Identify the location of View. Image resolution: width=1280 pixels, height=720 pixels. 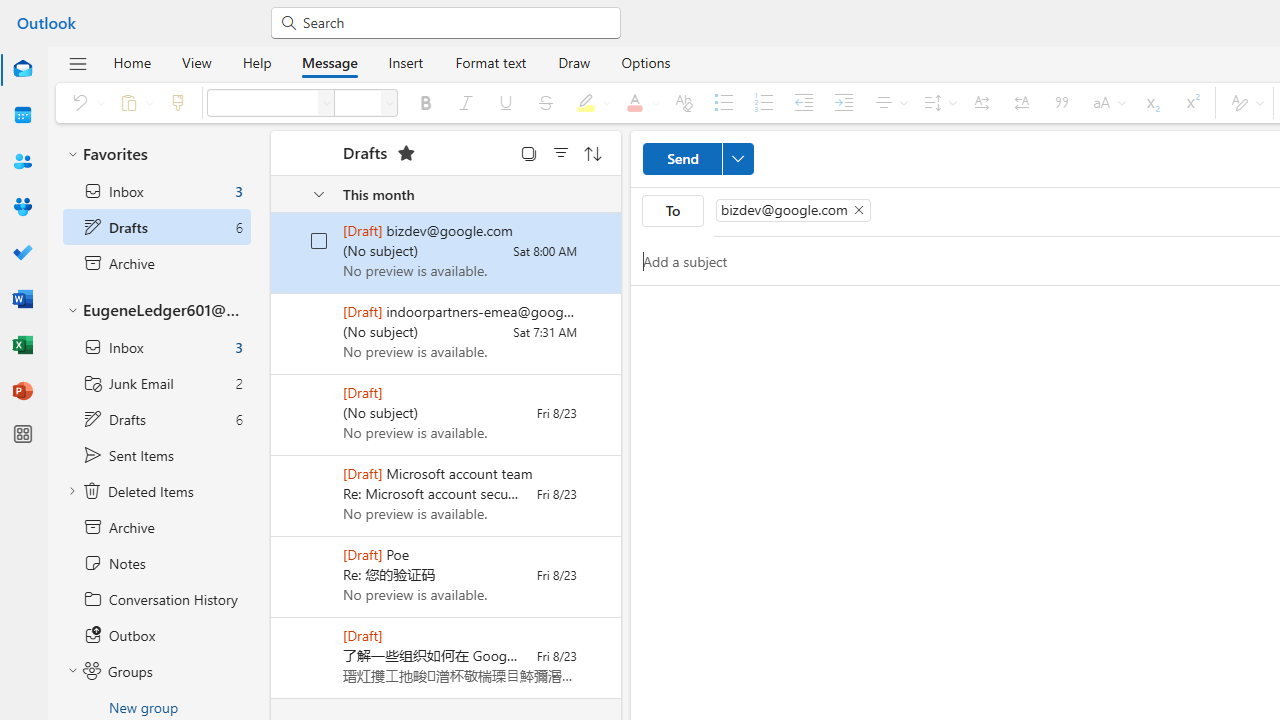
(196, 62).